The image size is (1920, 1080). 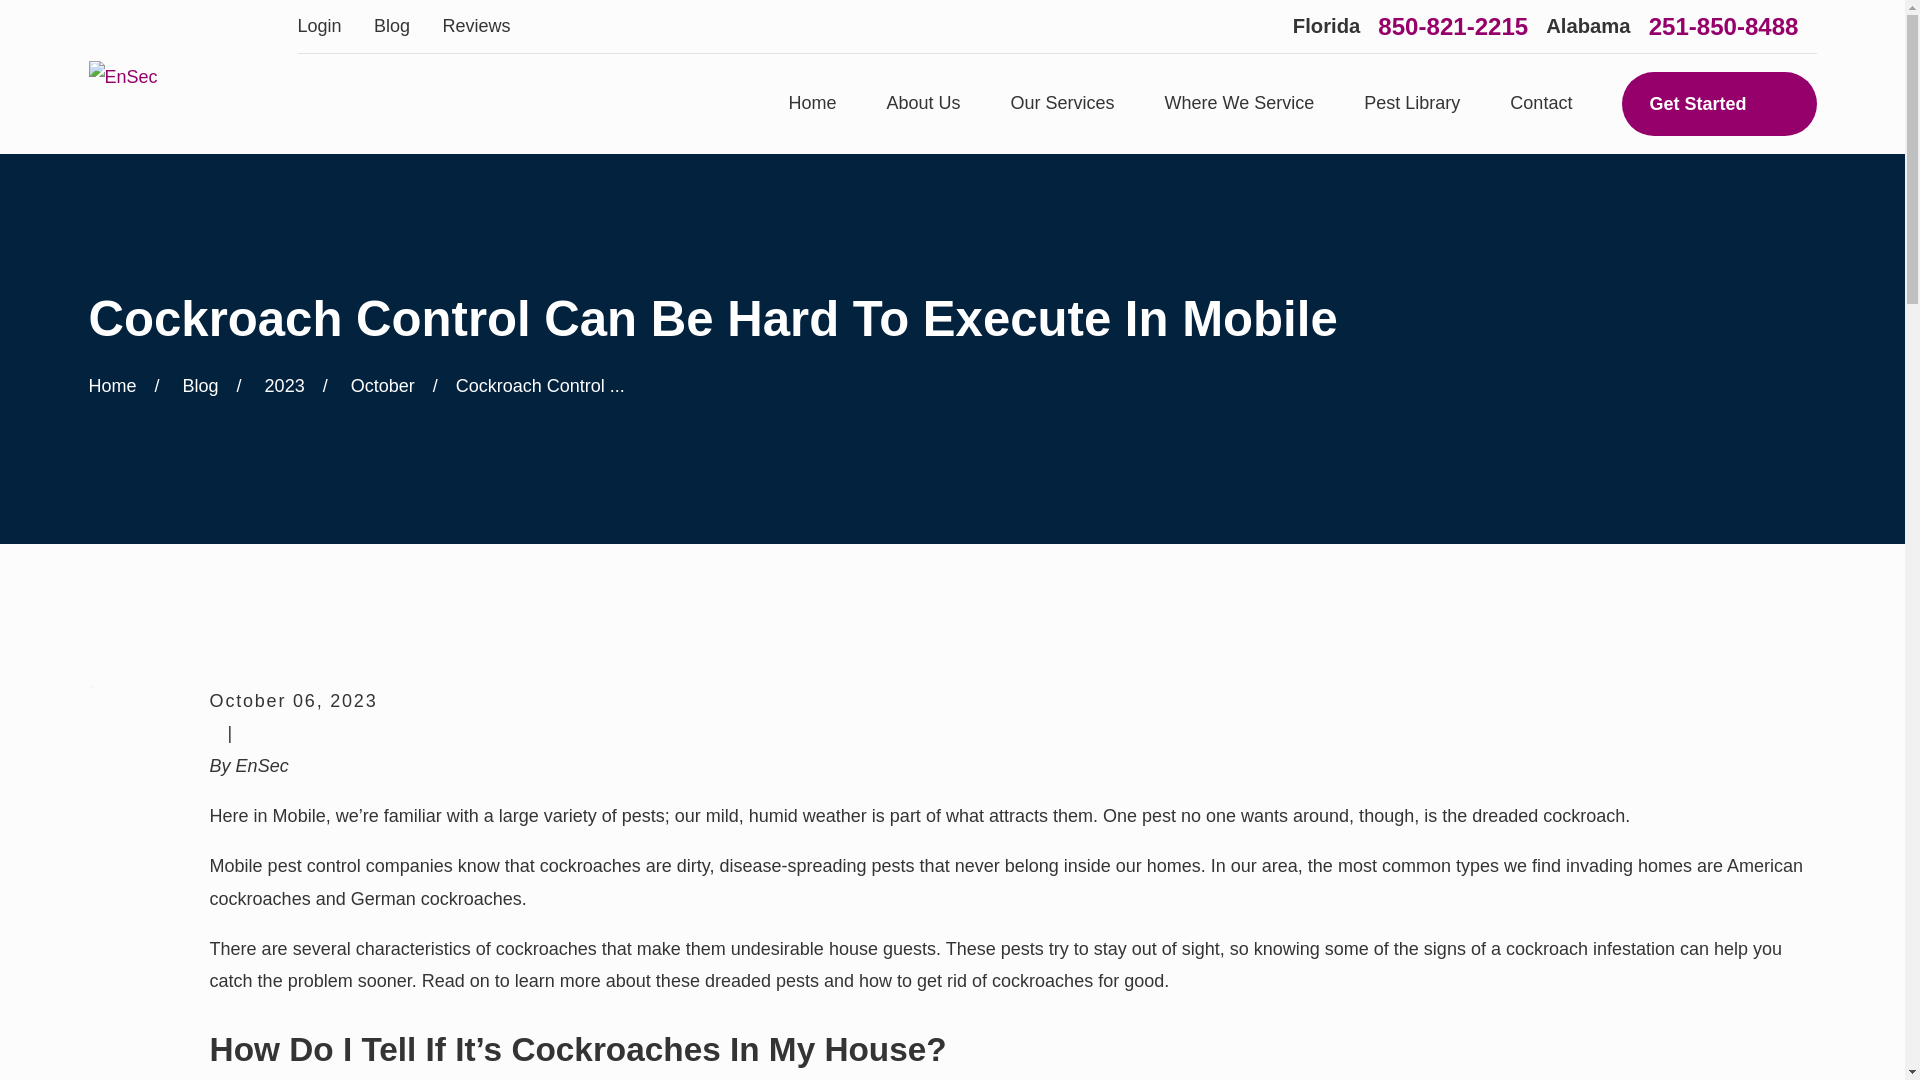 What do you see at coordinates (122, 77) in the screenshot?
I see `Home` at bounding box center [122, 77].